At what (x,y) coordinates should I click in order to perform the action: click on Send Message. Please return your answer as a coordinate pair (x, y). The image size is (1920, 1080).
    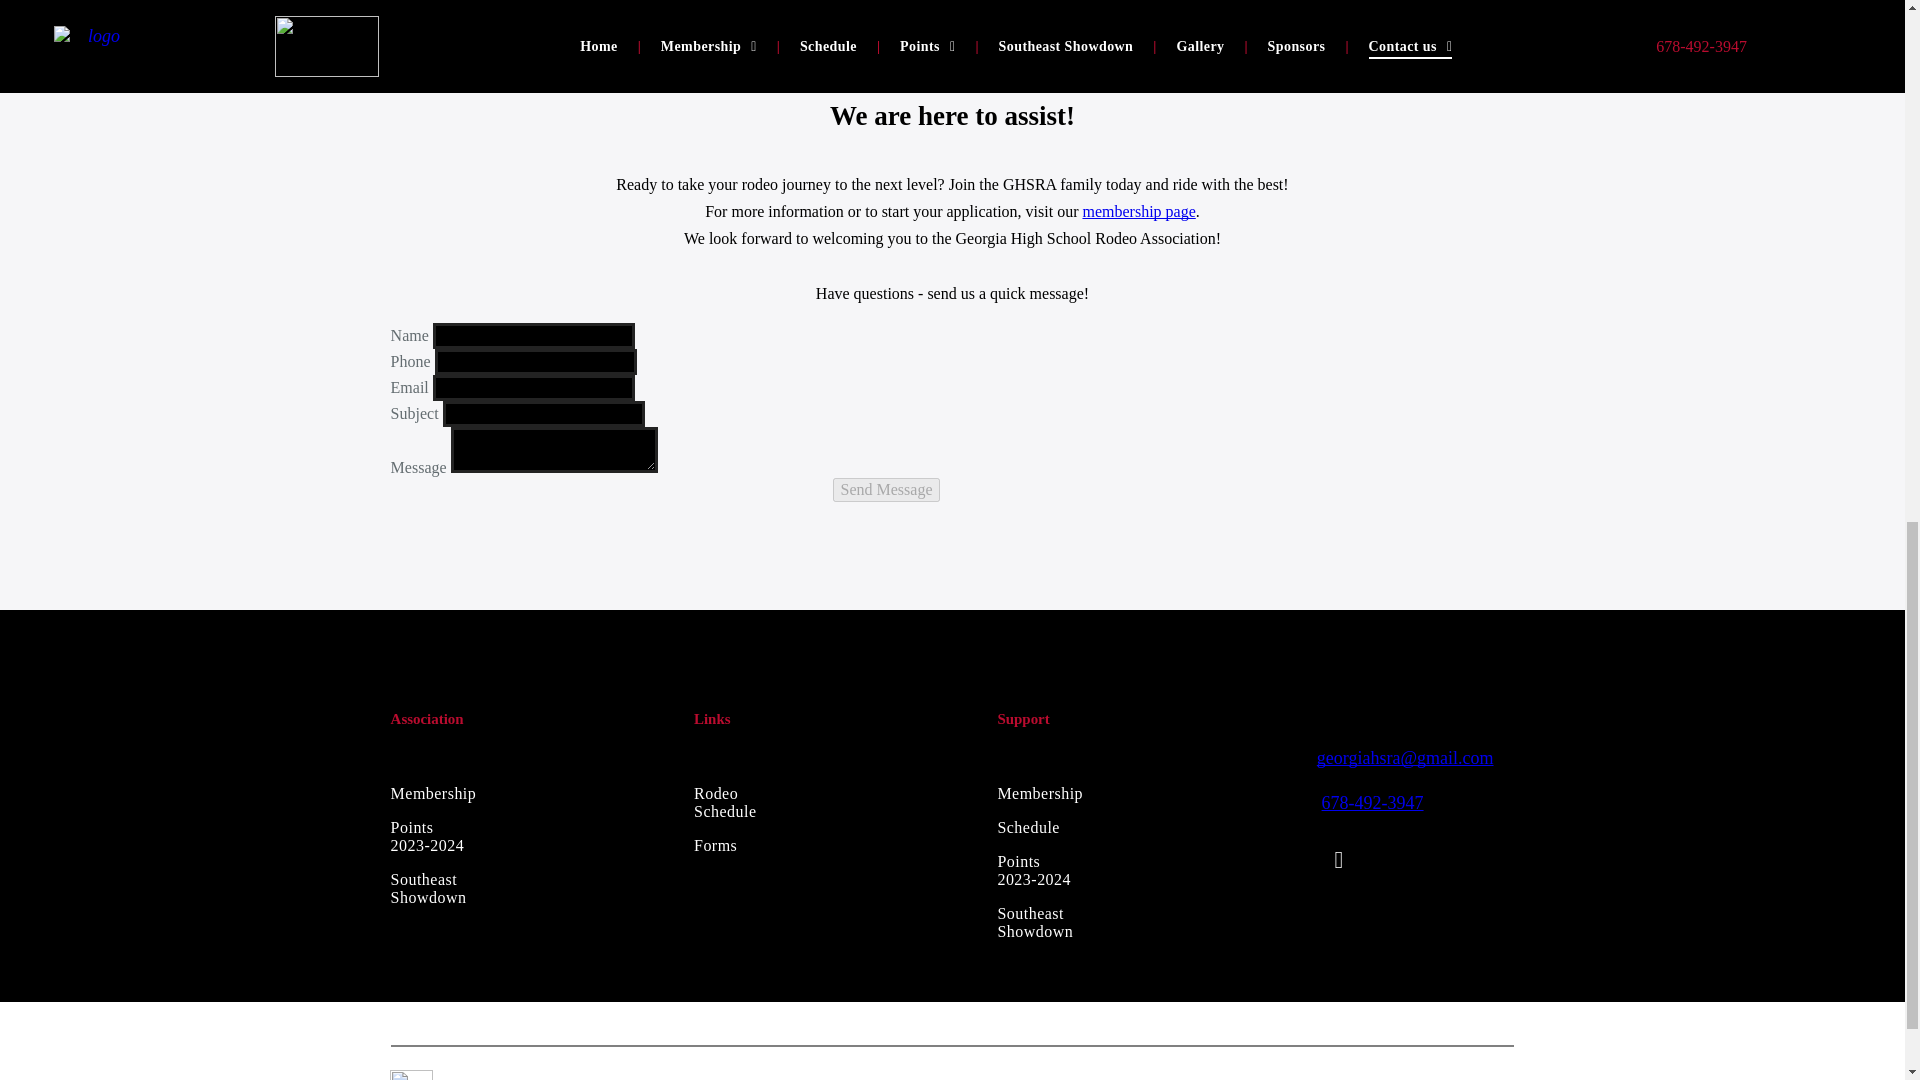
    Looking at the image, I should click on (886, 490).